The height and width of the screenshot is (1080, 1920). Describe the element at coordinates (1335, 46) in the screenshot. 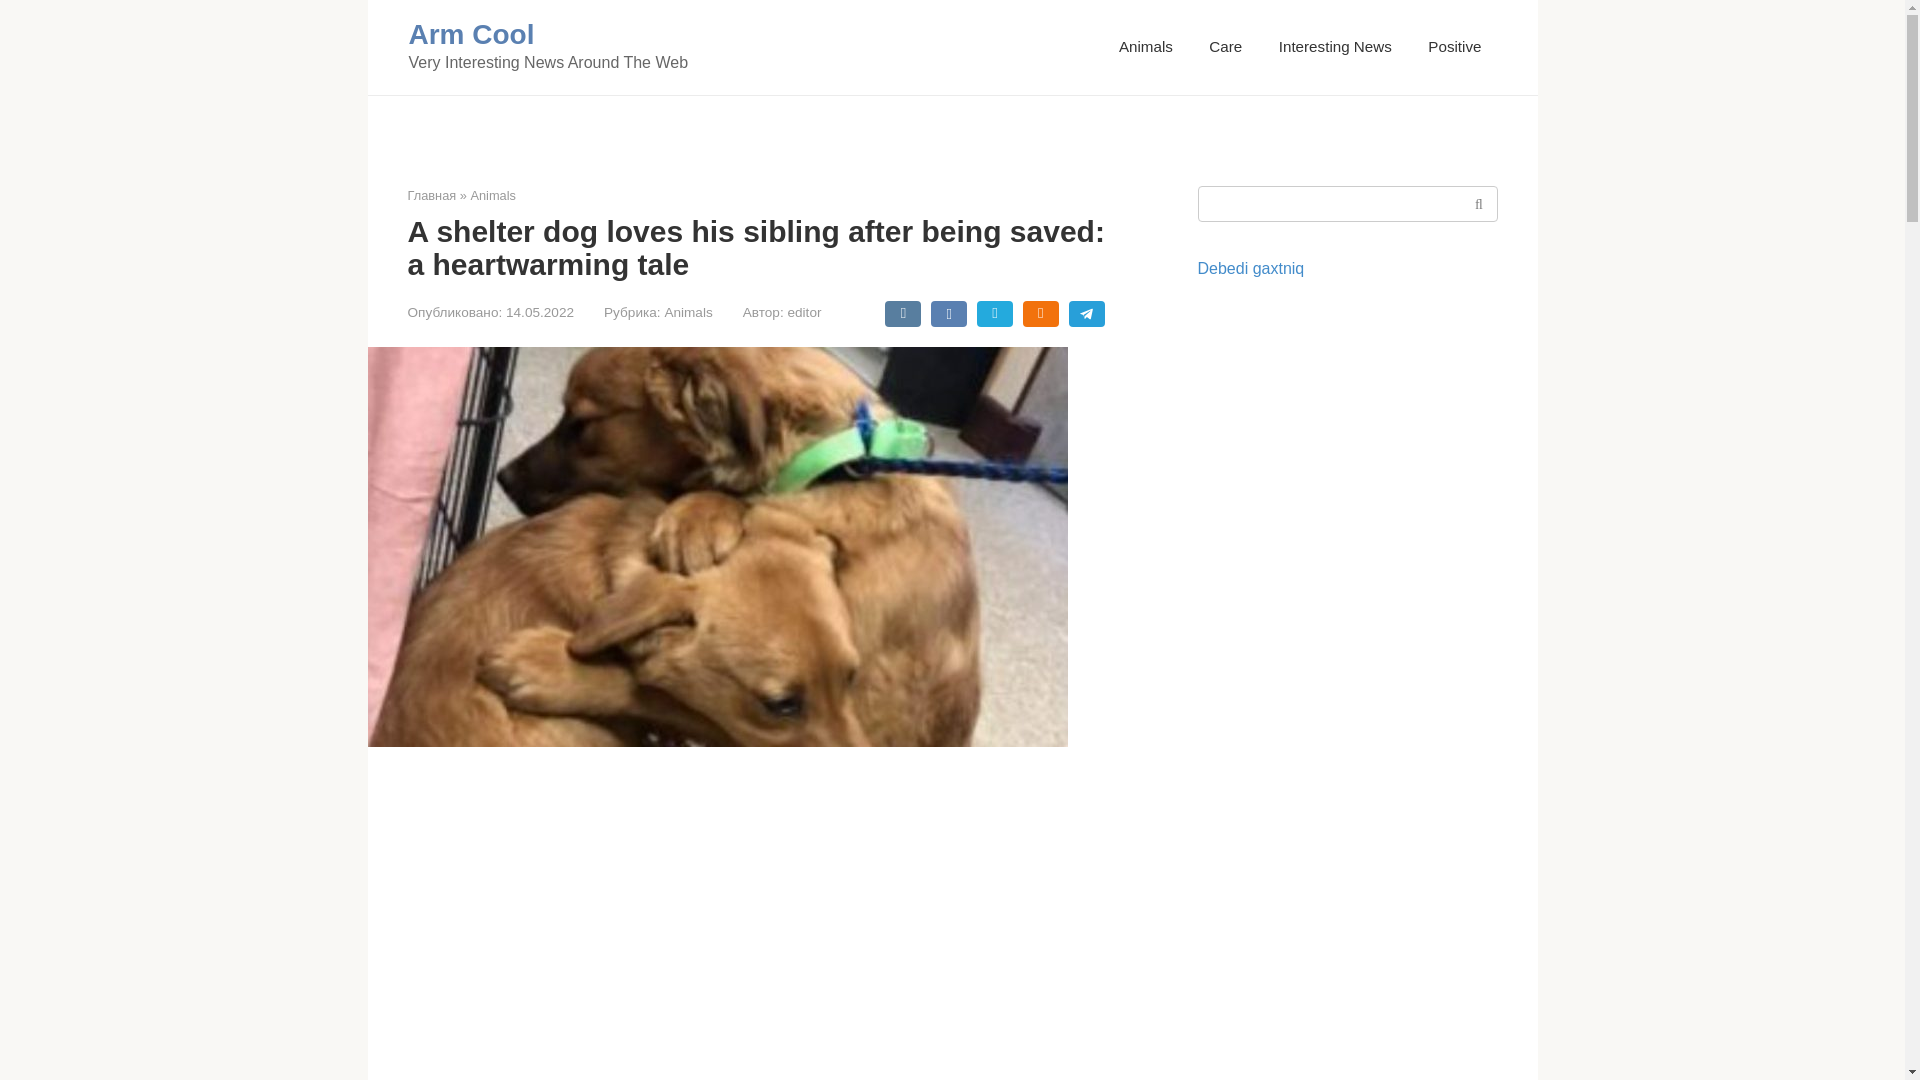

I see `Interesting News` at that location.